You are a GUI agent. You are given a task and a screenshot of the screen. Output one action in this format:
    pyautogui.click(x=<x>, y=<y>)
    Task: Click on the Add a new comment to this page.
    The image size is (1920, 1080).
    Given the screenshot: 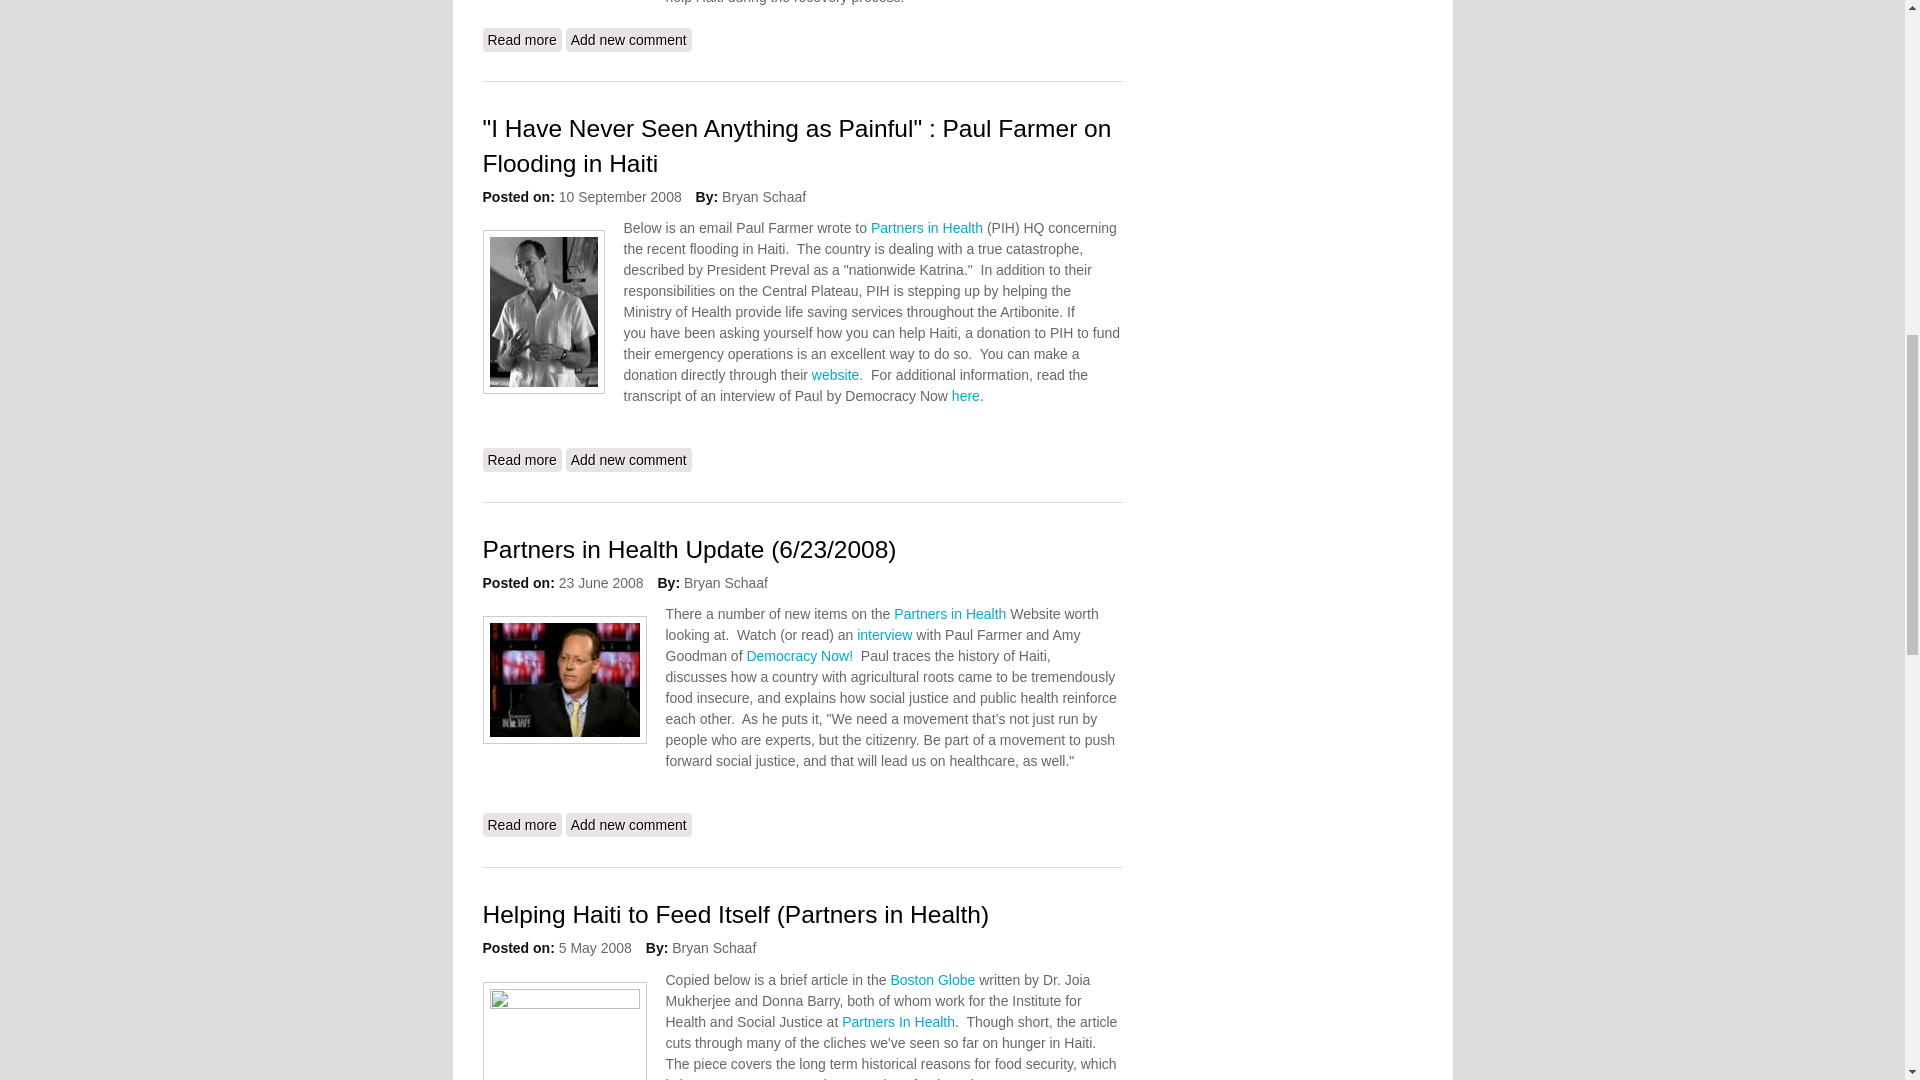 What is the action you would take?
    pyautogui.click(x=628, y=40)
    